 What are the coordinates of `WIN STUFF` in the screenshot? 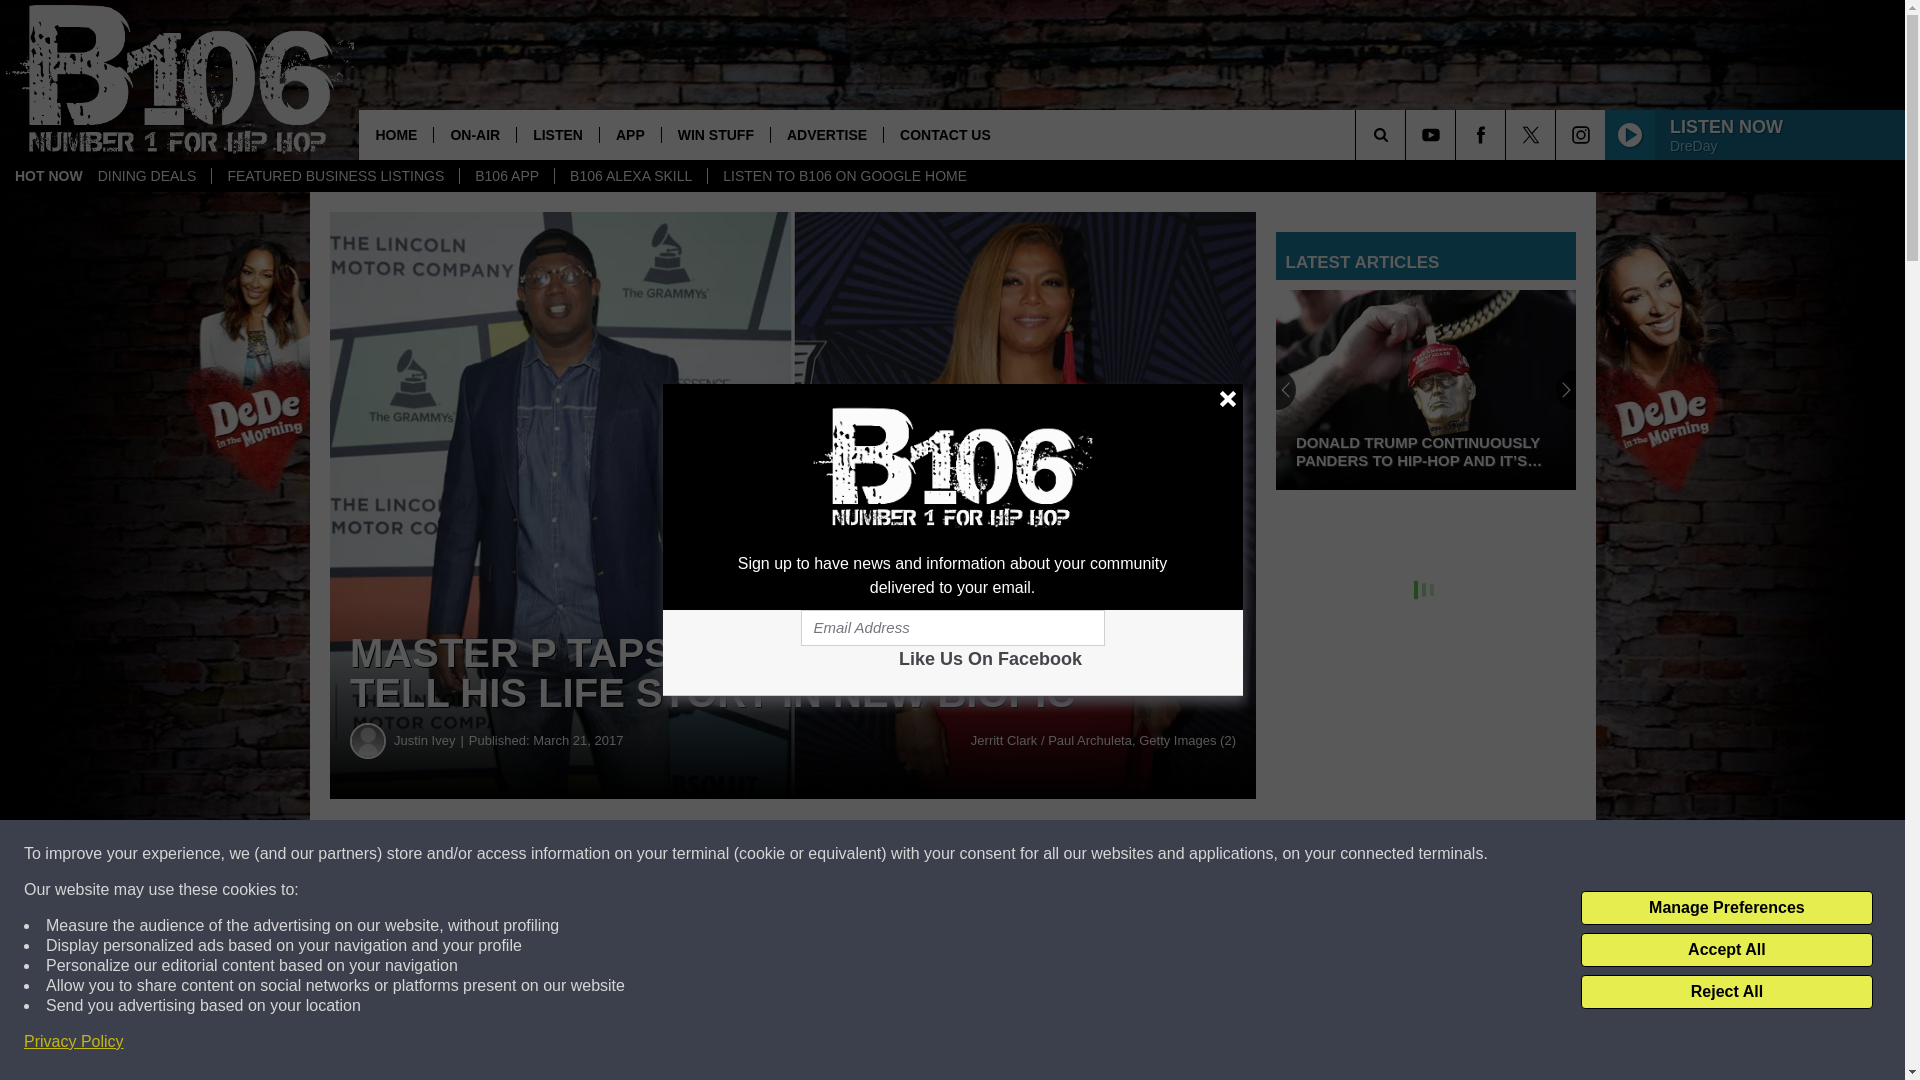 It's located at (714, 134).